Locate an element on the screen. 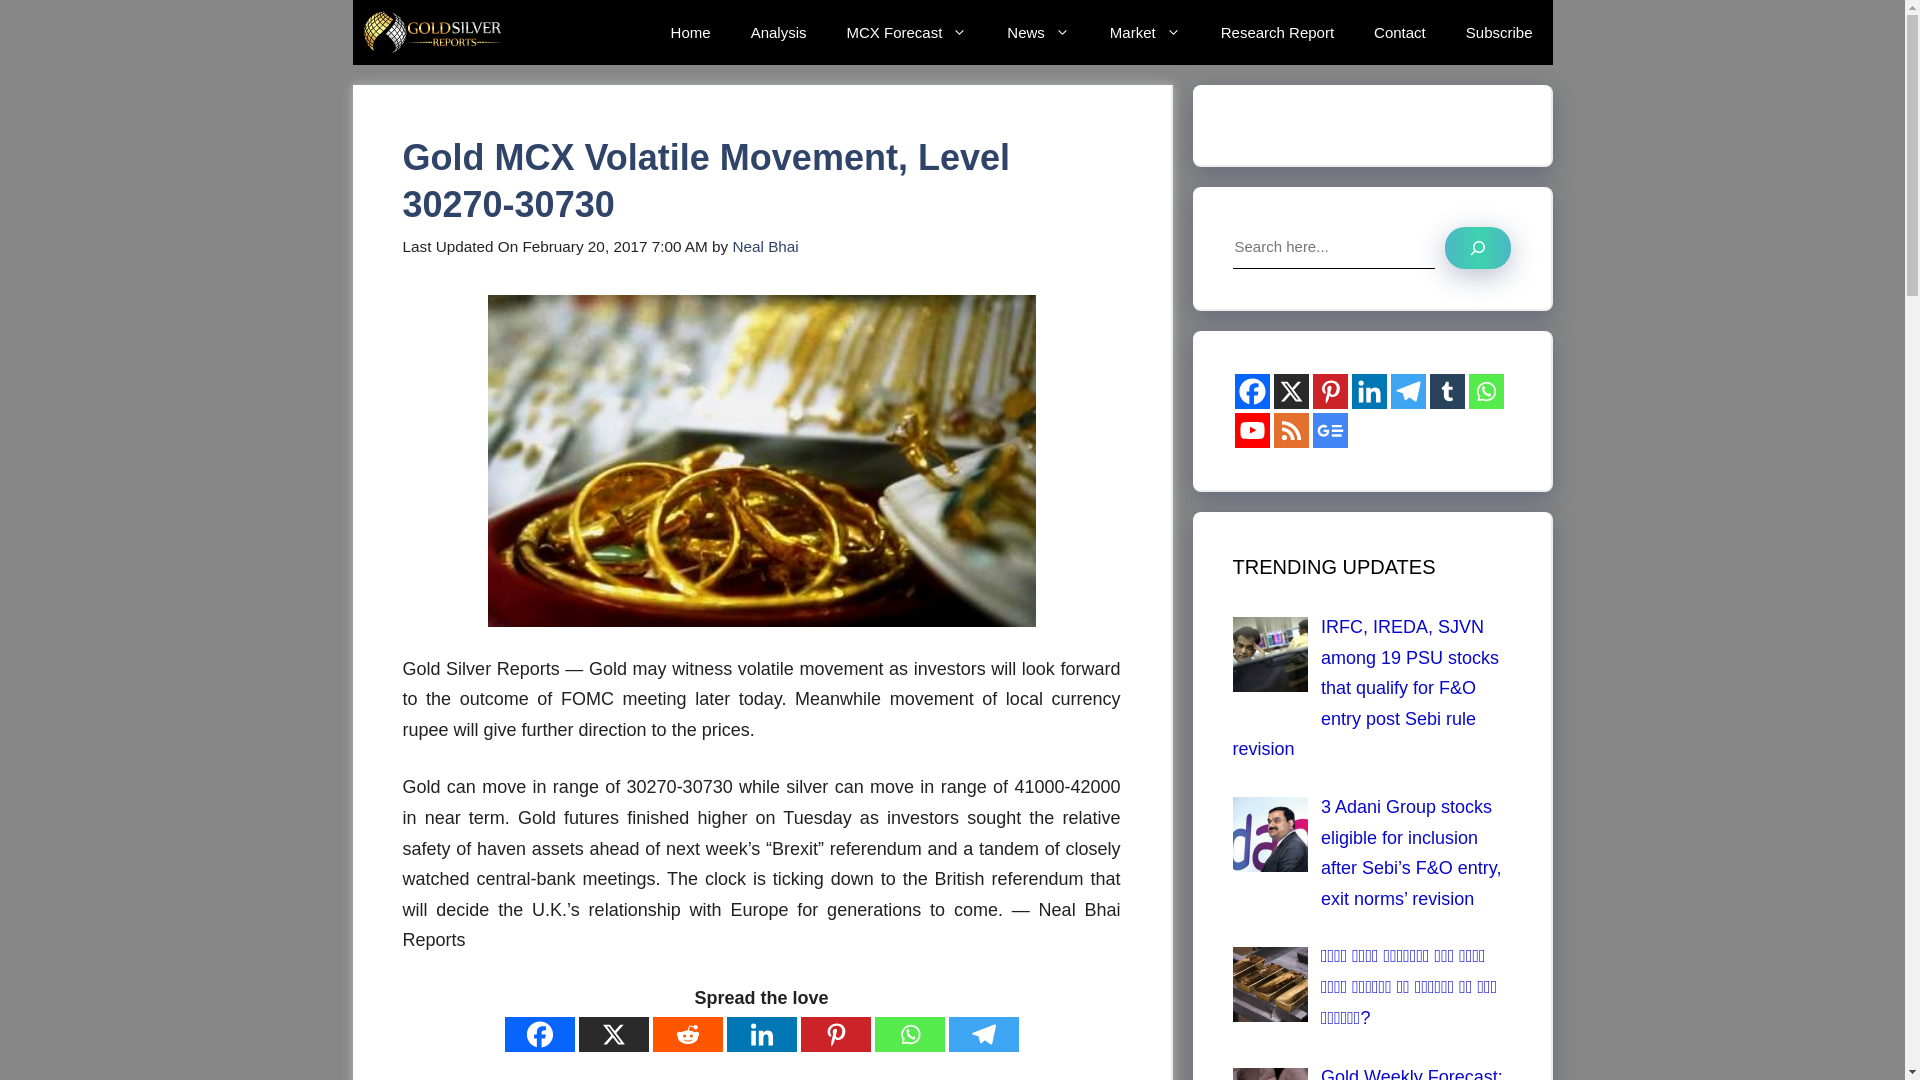  MCX Forecast is located at coordinates (906, 32).